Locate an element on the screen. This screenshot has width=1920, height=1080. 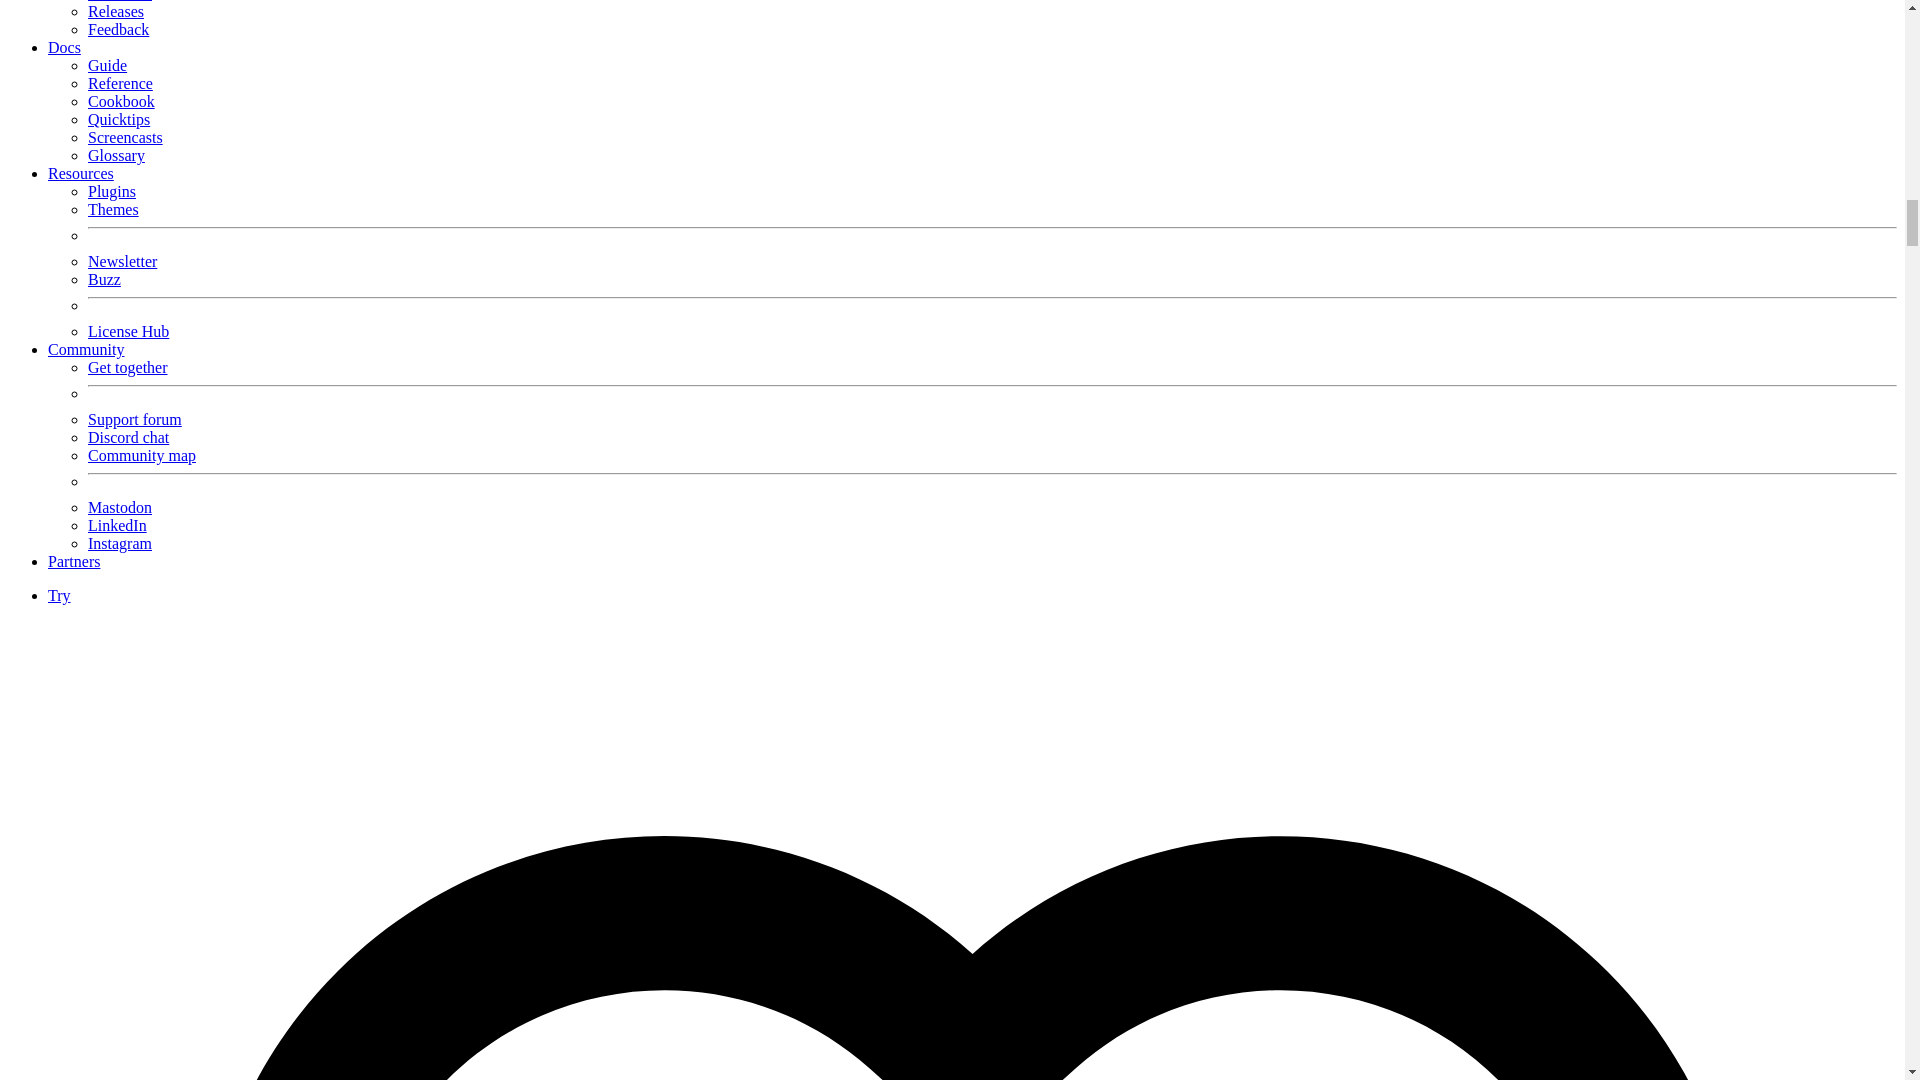
Newsletter is located at coordinates (122, 261).